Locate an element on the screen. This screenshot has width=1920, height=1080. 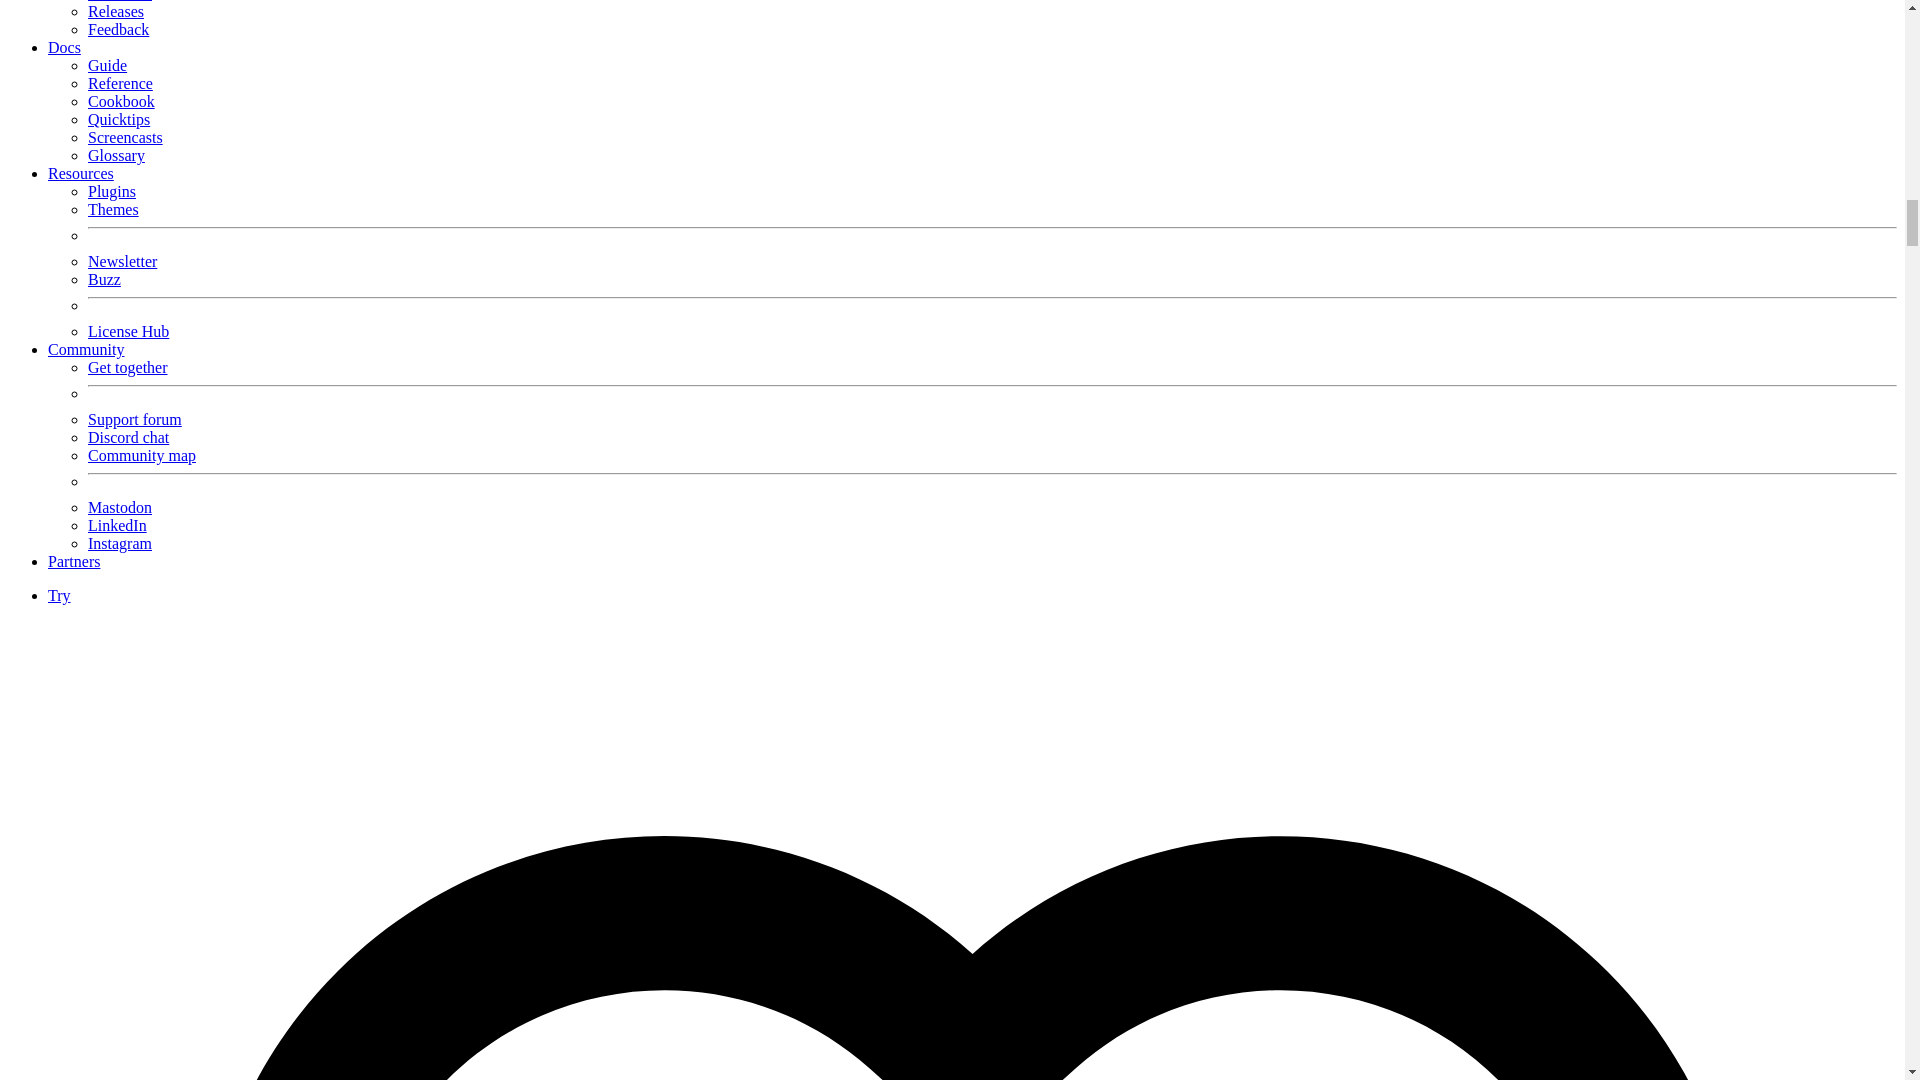
Newsletter is located at coordinates (122, 261).